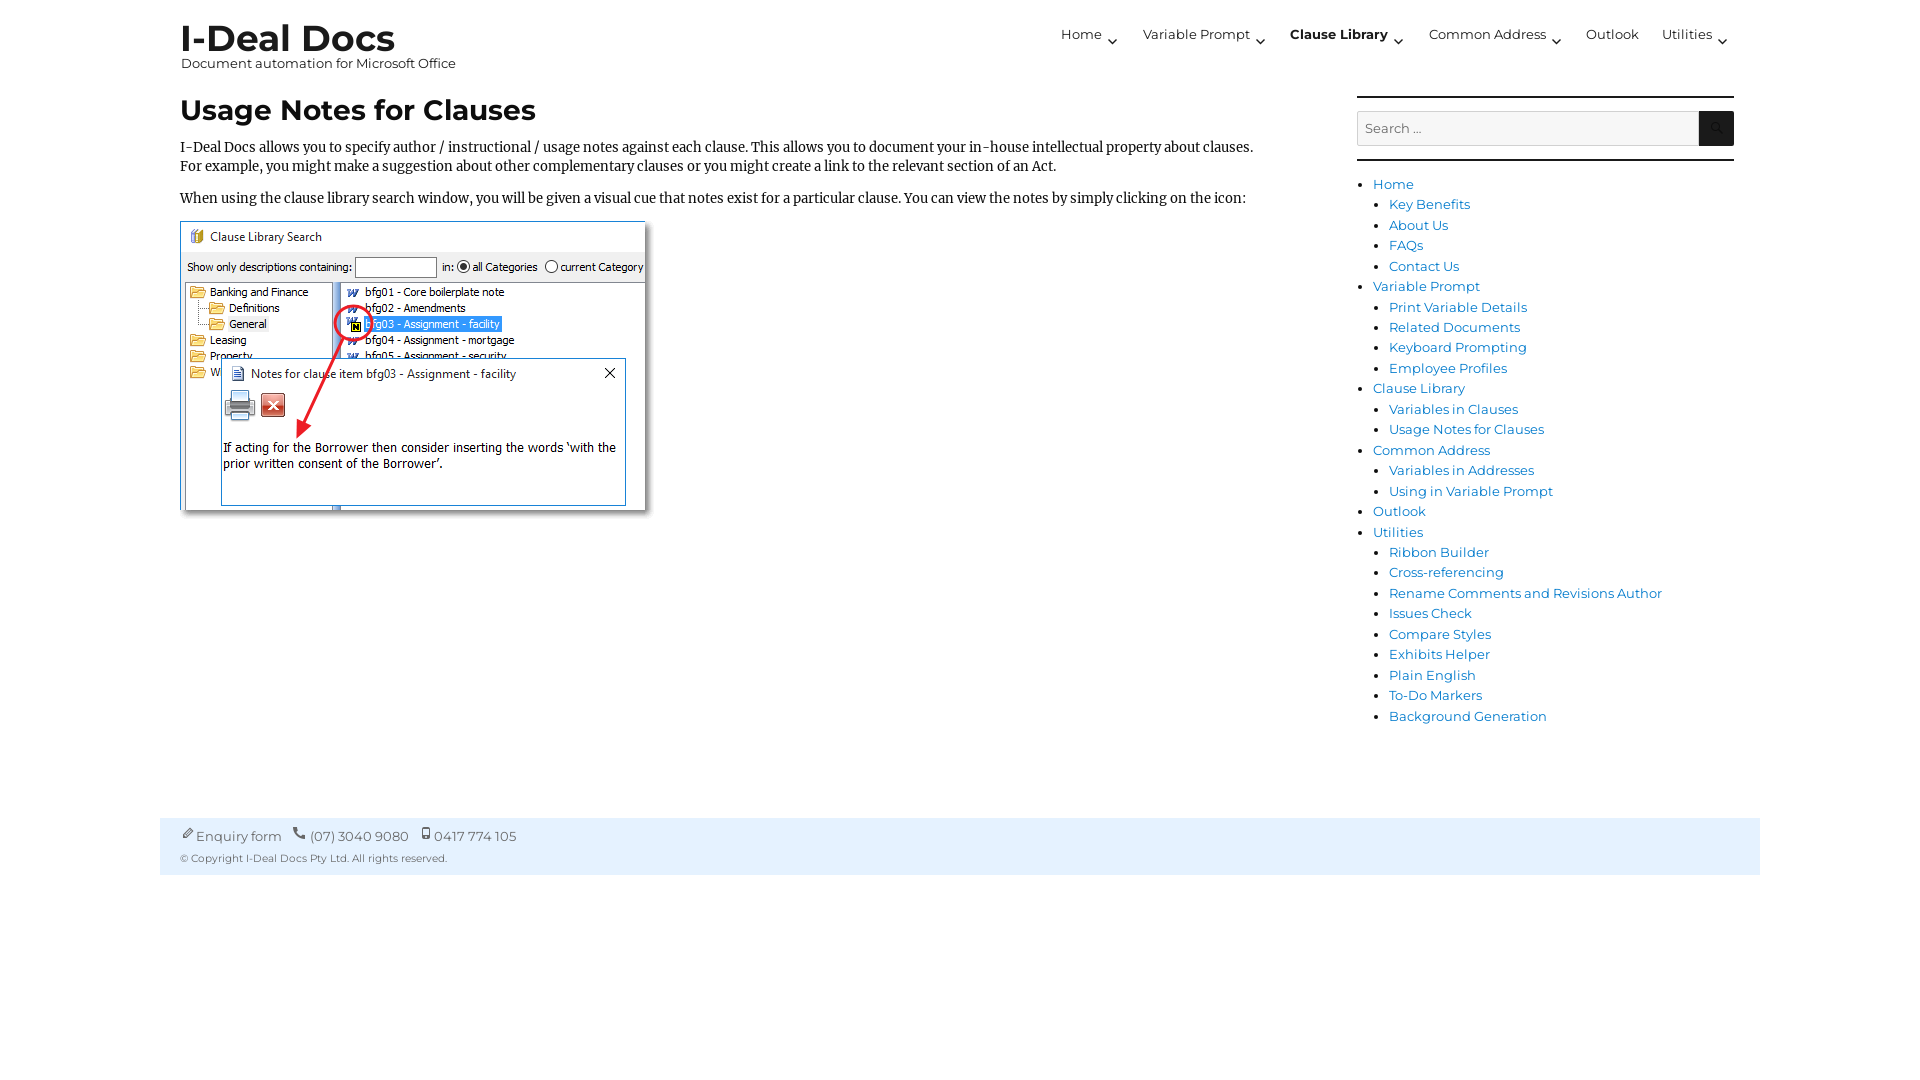  Describe the element at coordinates (1348, 35) in the screenshot. I see `Clause Library` at that location.